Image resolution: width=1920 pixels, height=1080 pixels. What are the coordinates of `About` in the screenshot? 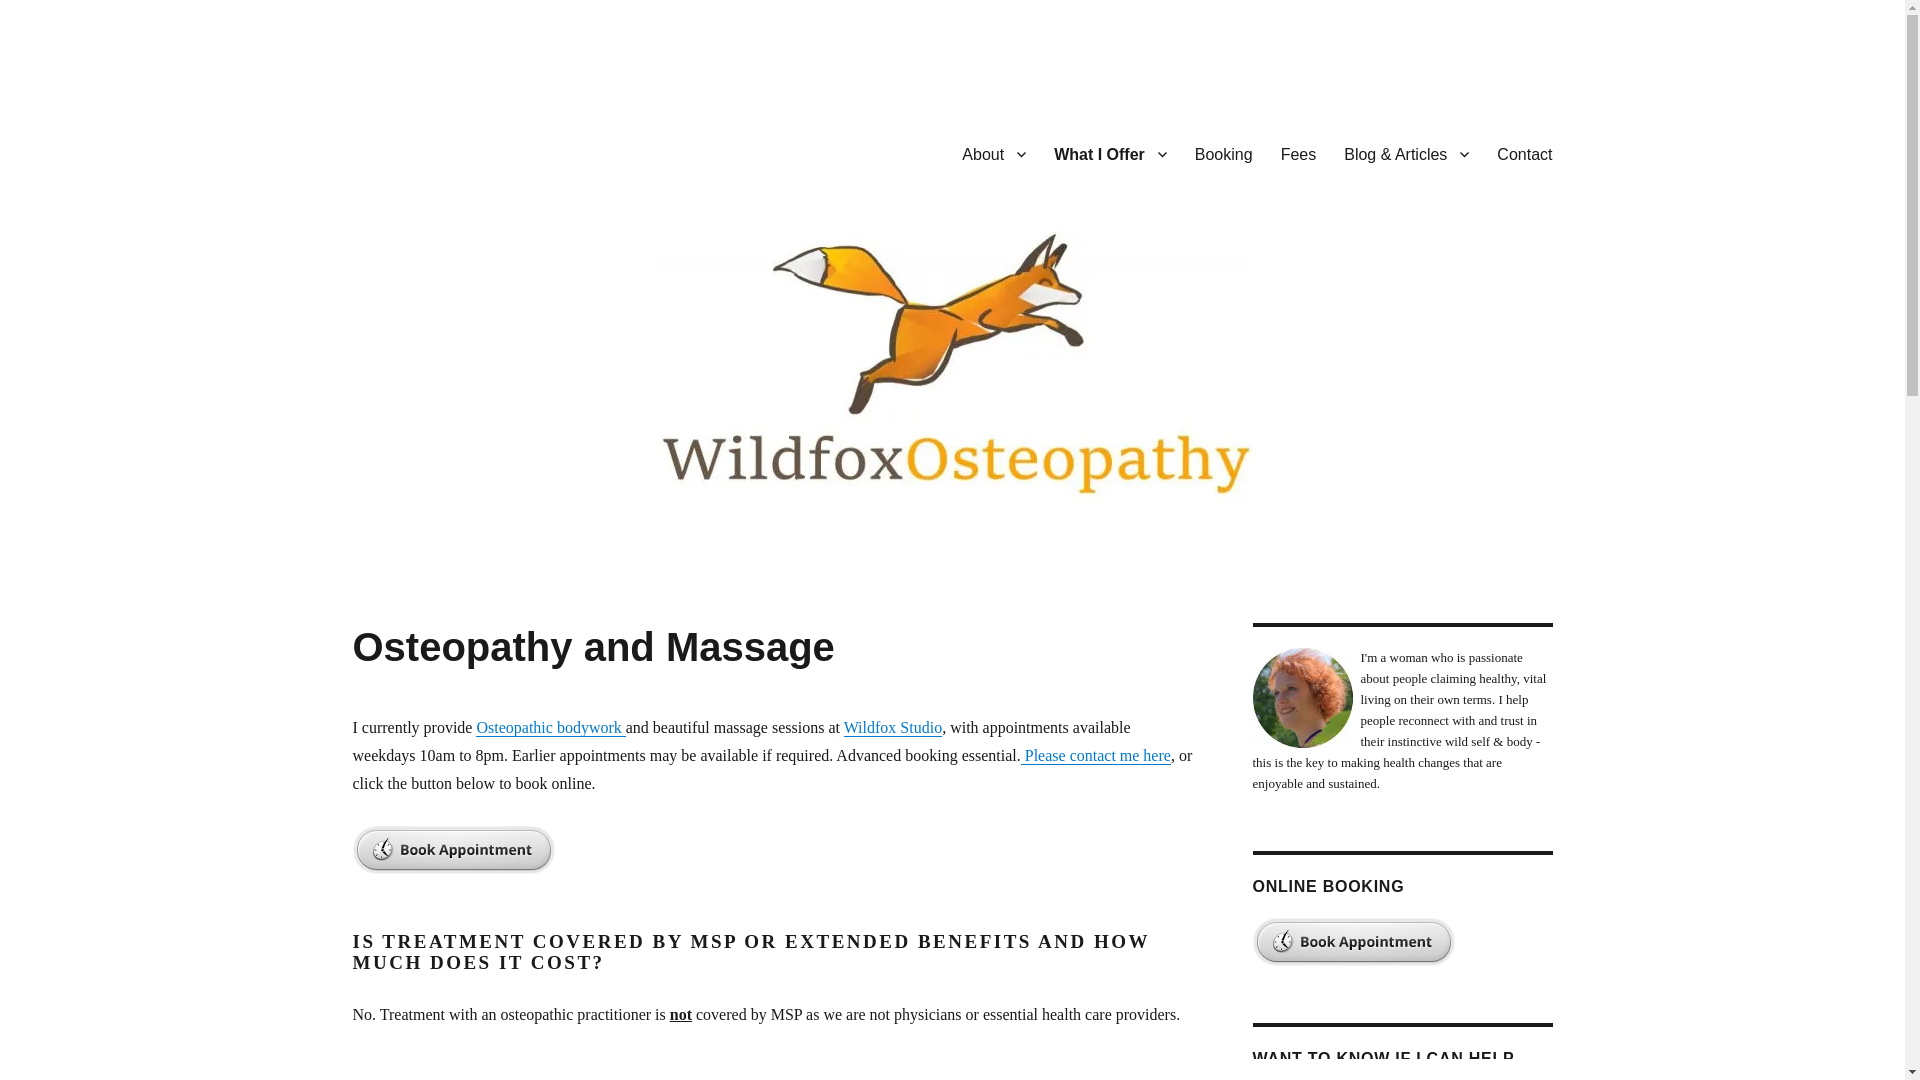 It's located at (994, 153).